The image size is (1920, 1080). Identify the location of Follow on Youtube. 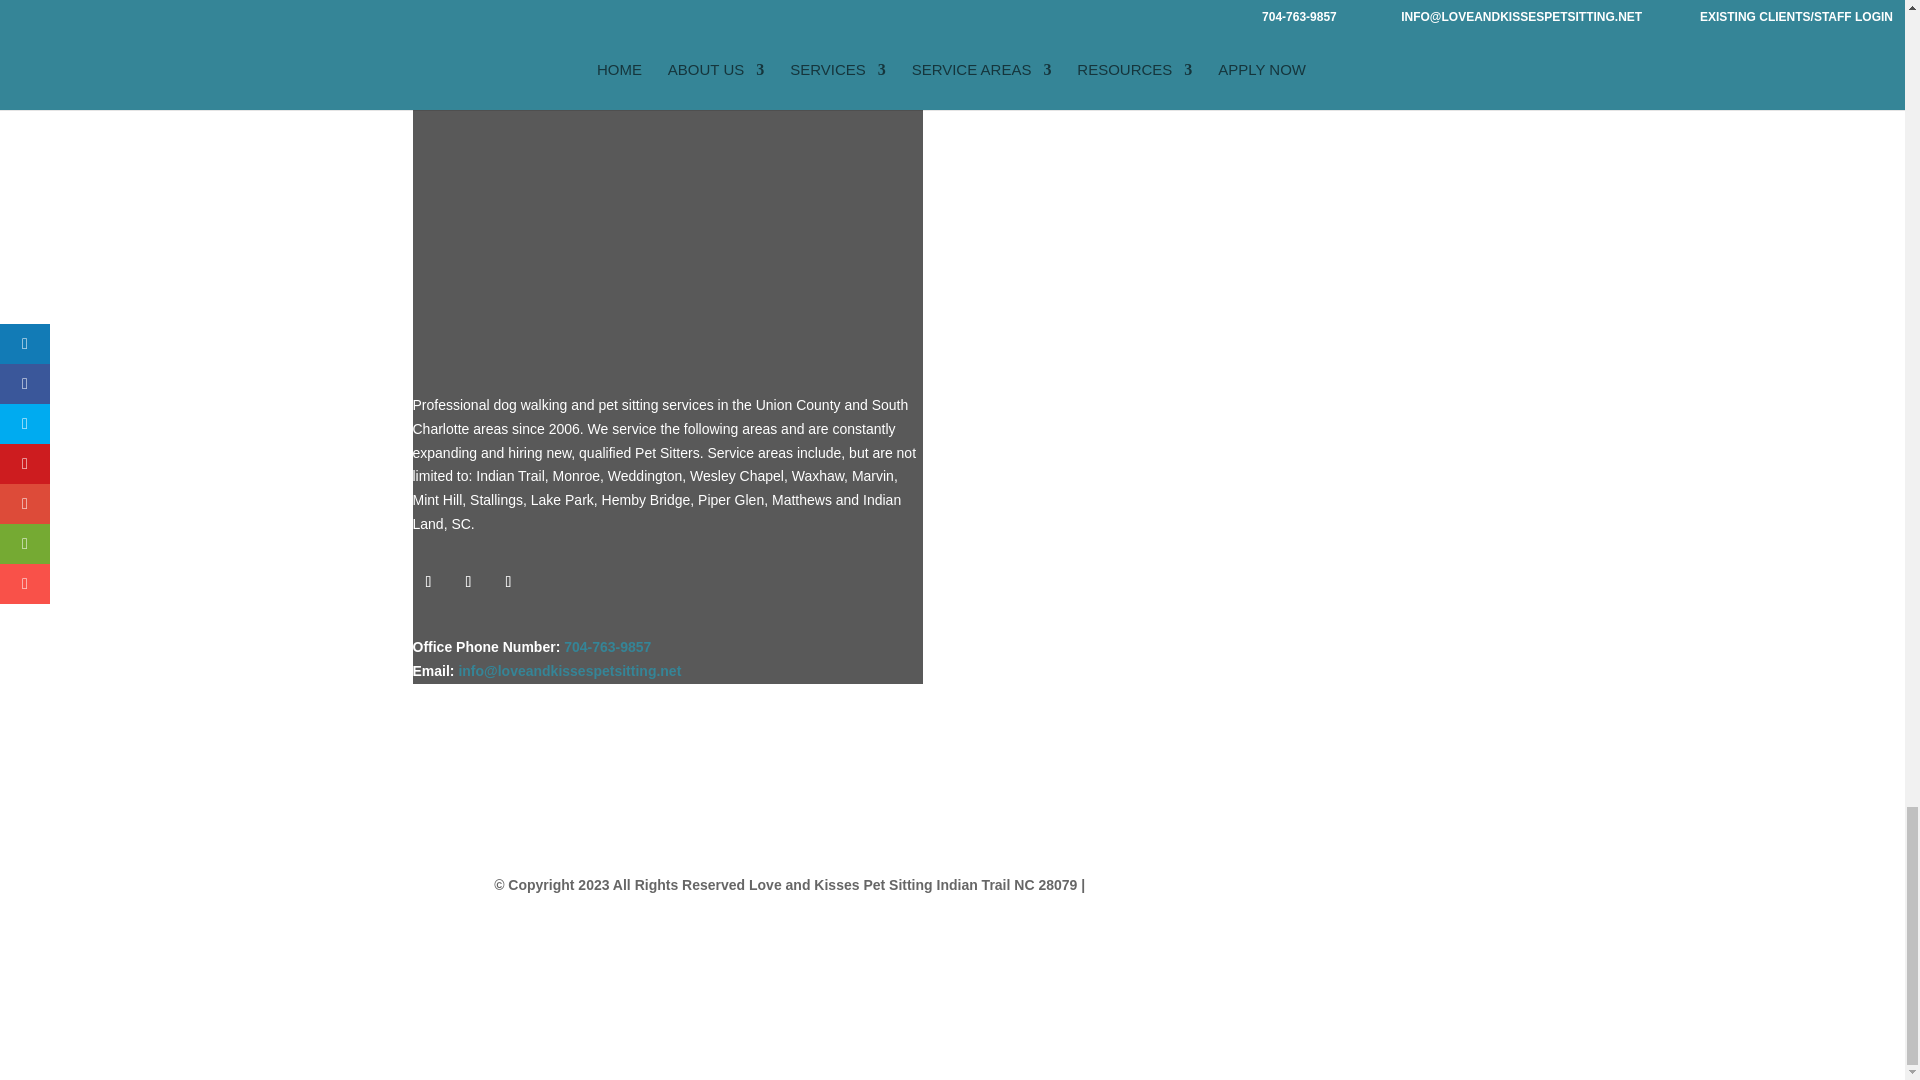
(508, 582).